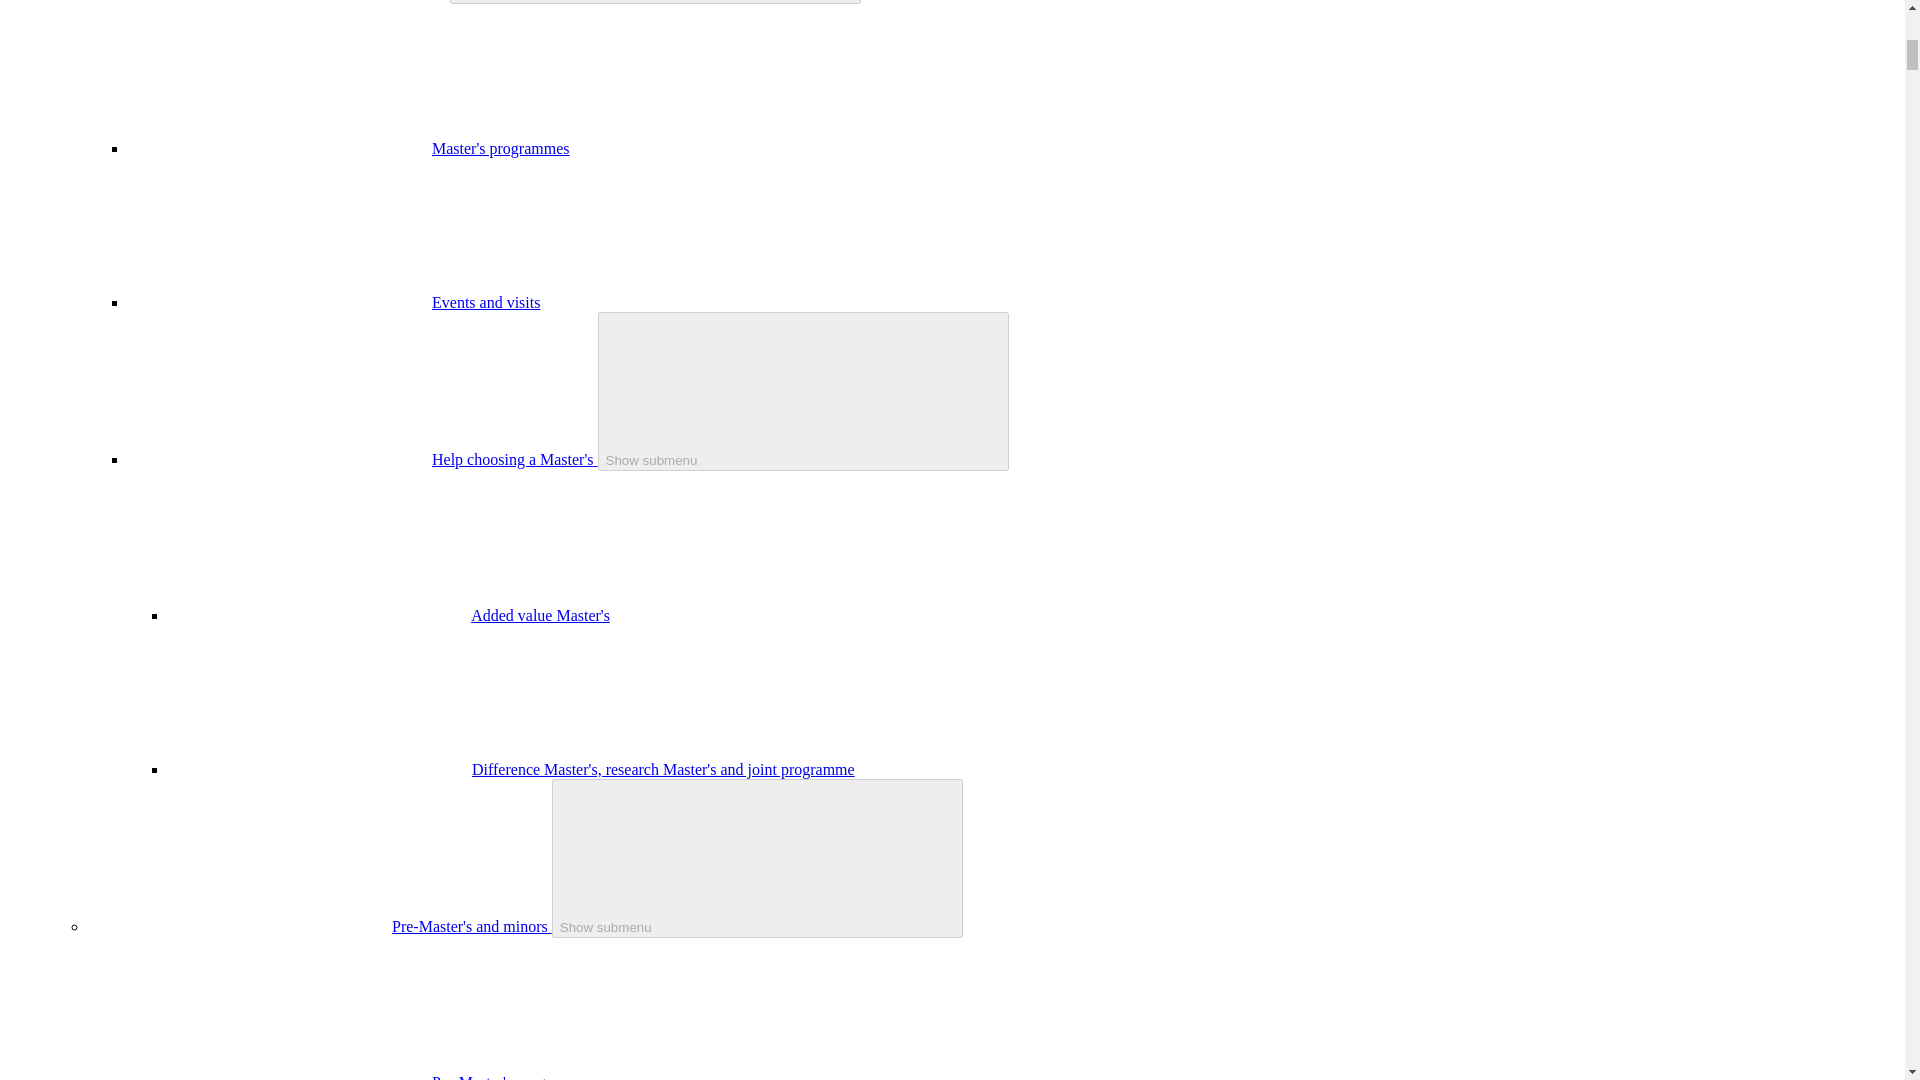  What do you see at coordinates (540, 615) in the screenshot?
I see `Added value Master's` at bounding box center [540, 615].